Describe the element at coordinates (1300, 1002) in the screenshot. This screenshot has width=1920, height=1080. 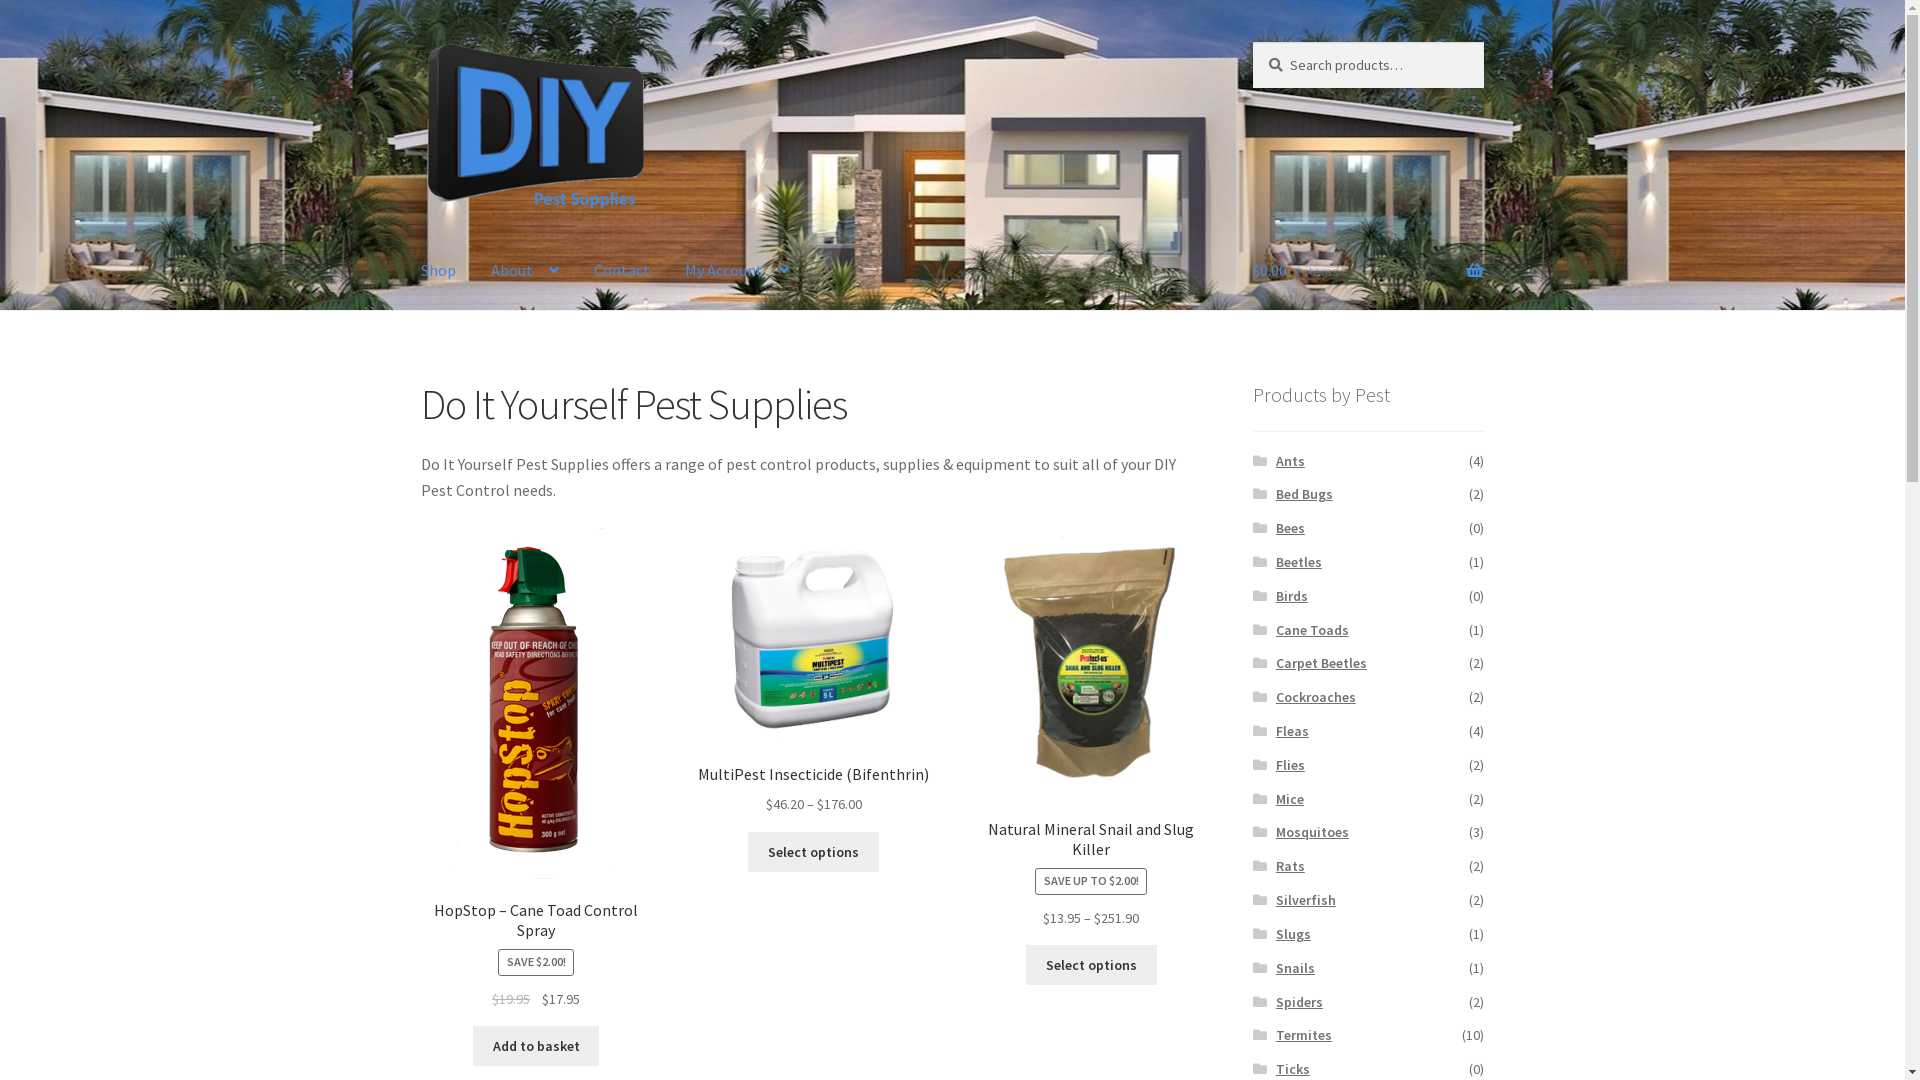
I see `Spiders` at that location.